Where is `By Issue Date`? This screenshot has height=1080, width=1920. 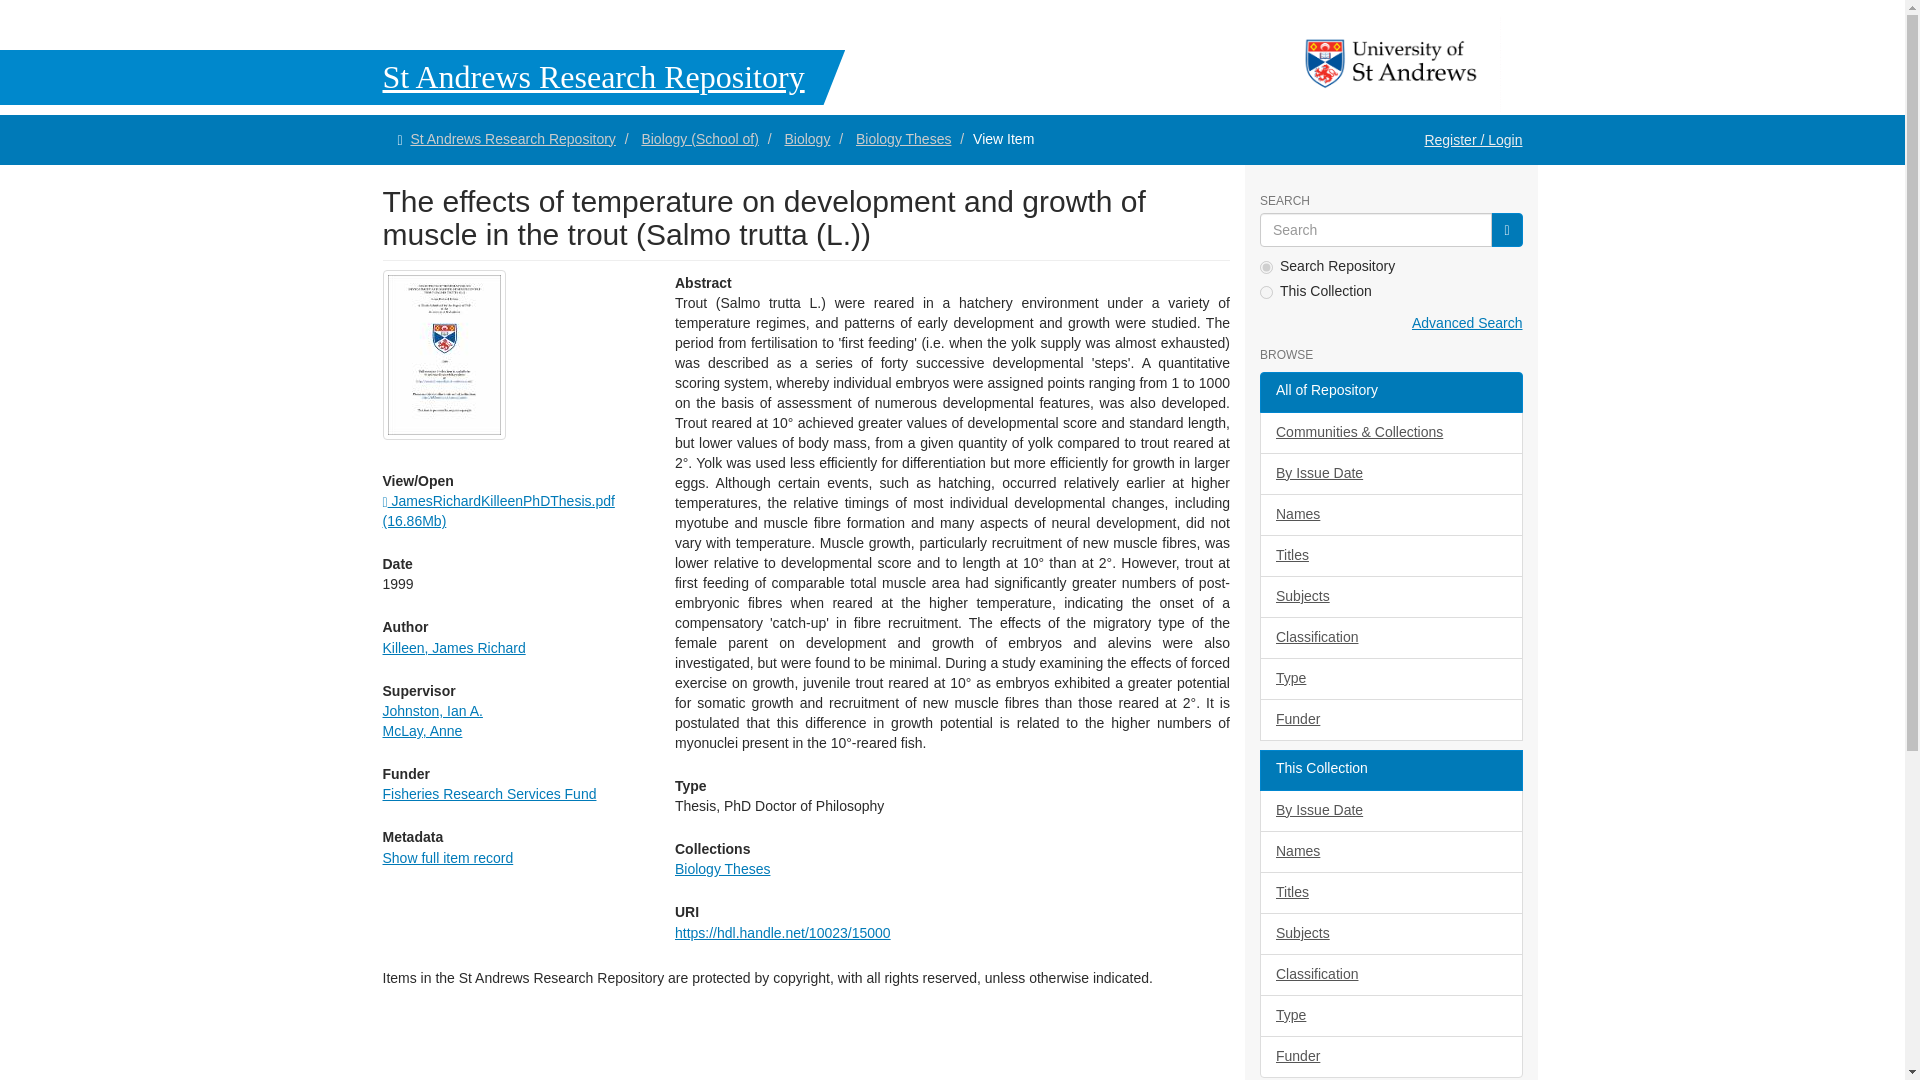
By Issue Date is located at coordinates (1390, 473).